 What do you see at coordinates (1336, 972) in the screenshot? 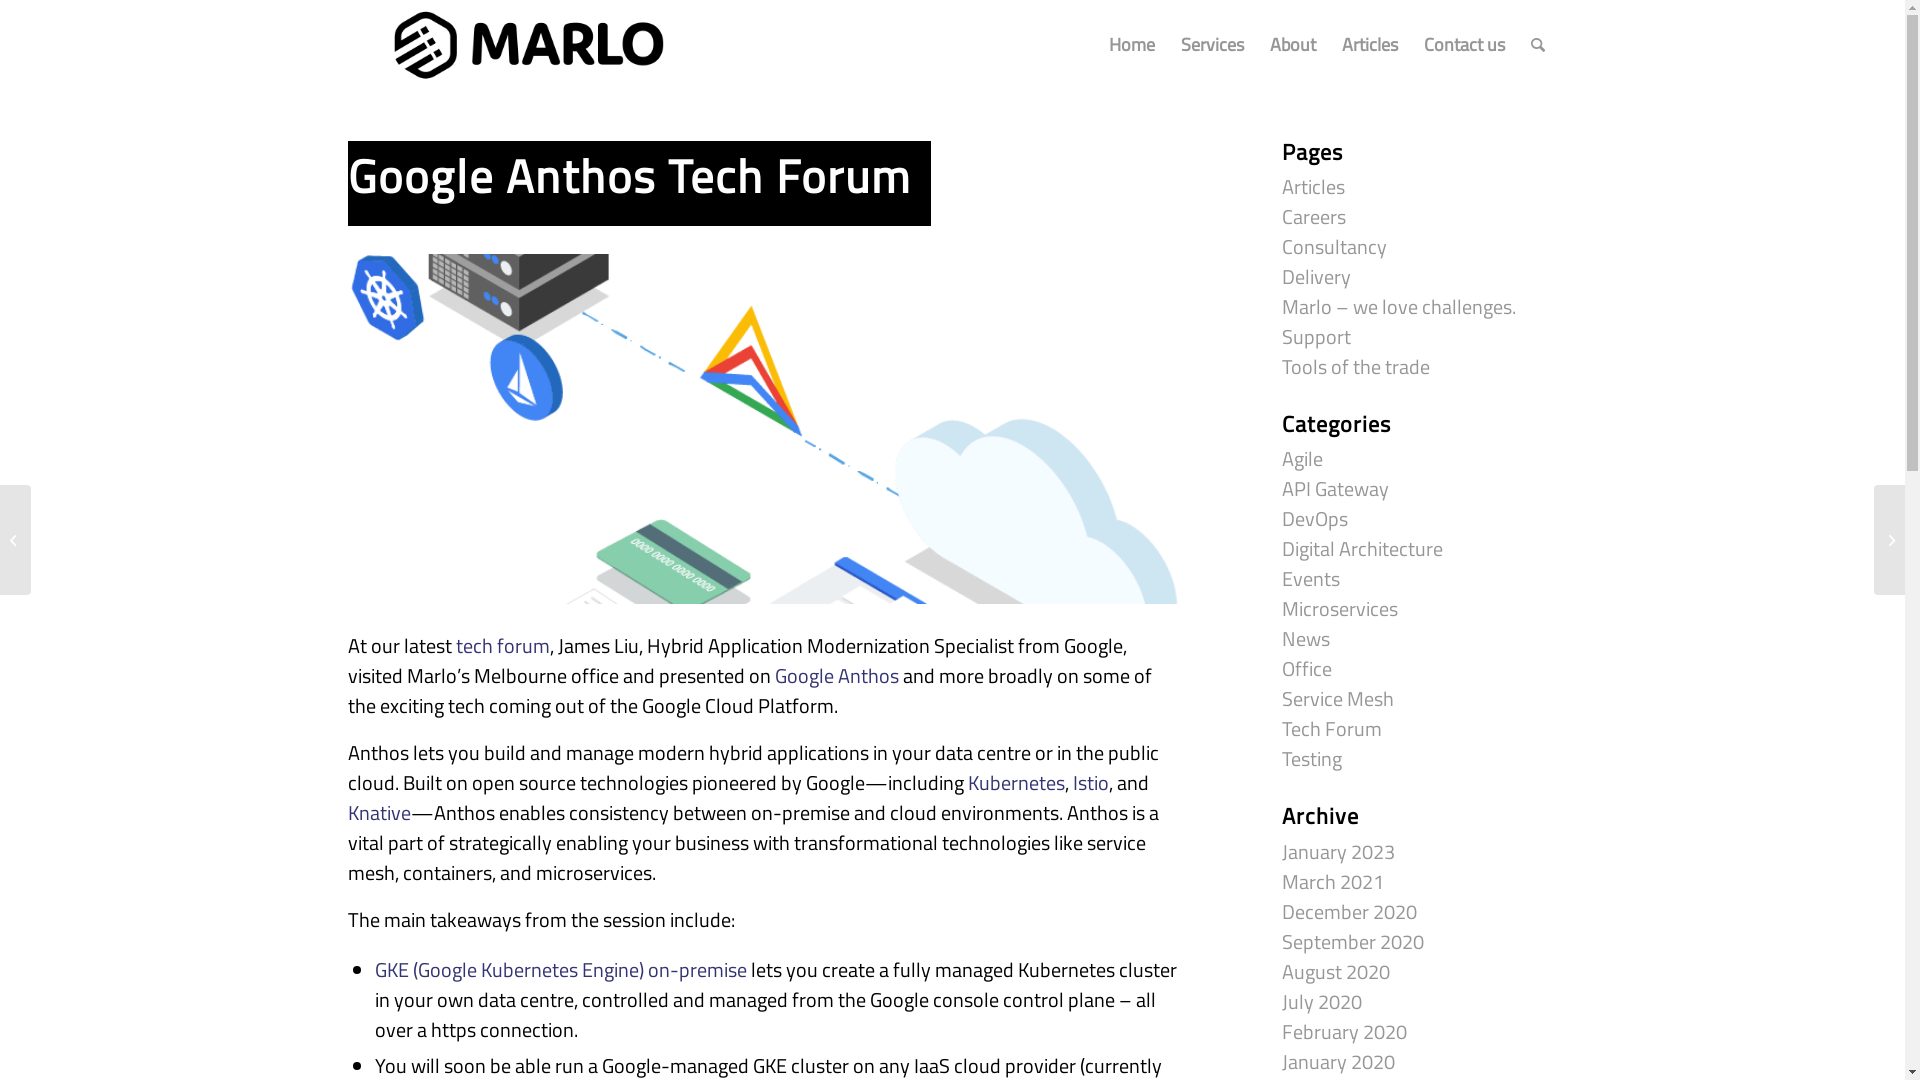
I see `August 2020` at bounding box center [1336, 972].